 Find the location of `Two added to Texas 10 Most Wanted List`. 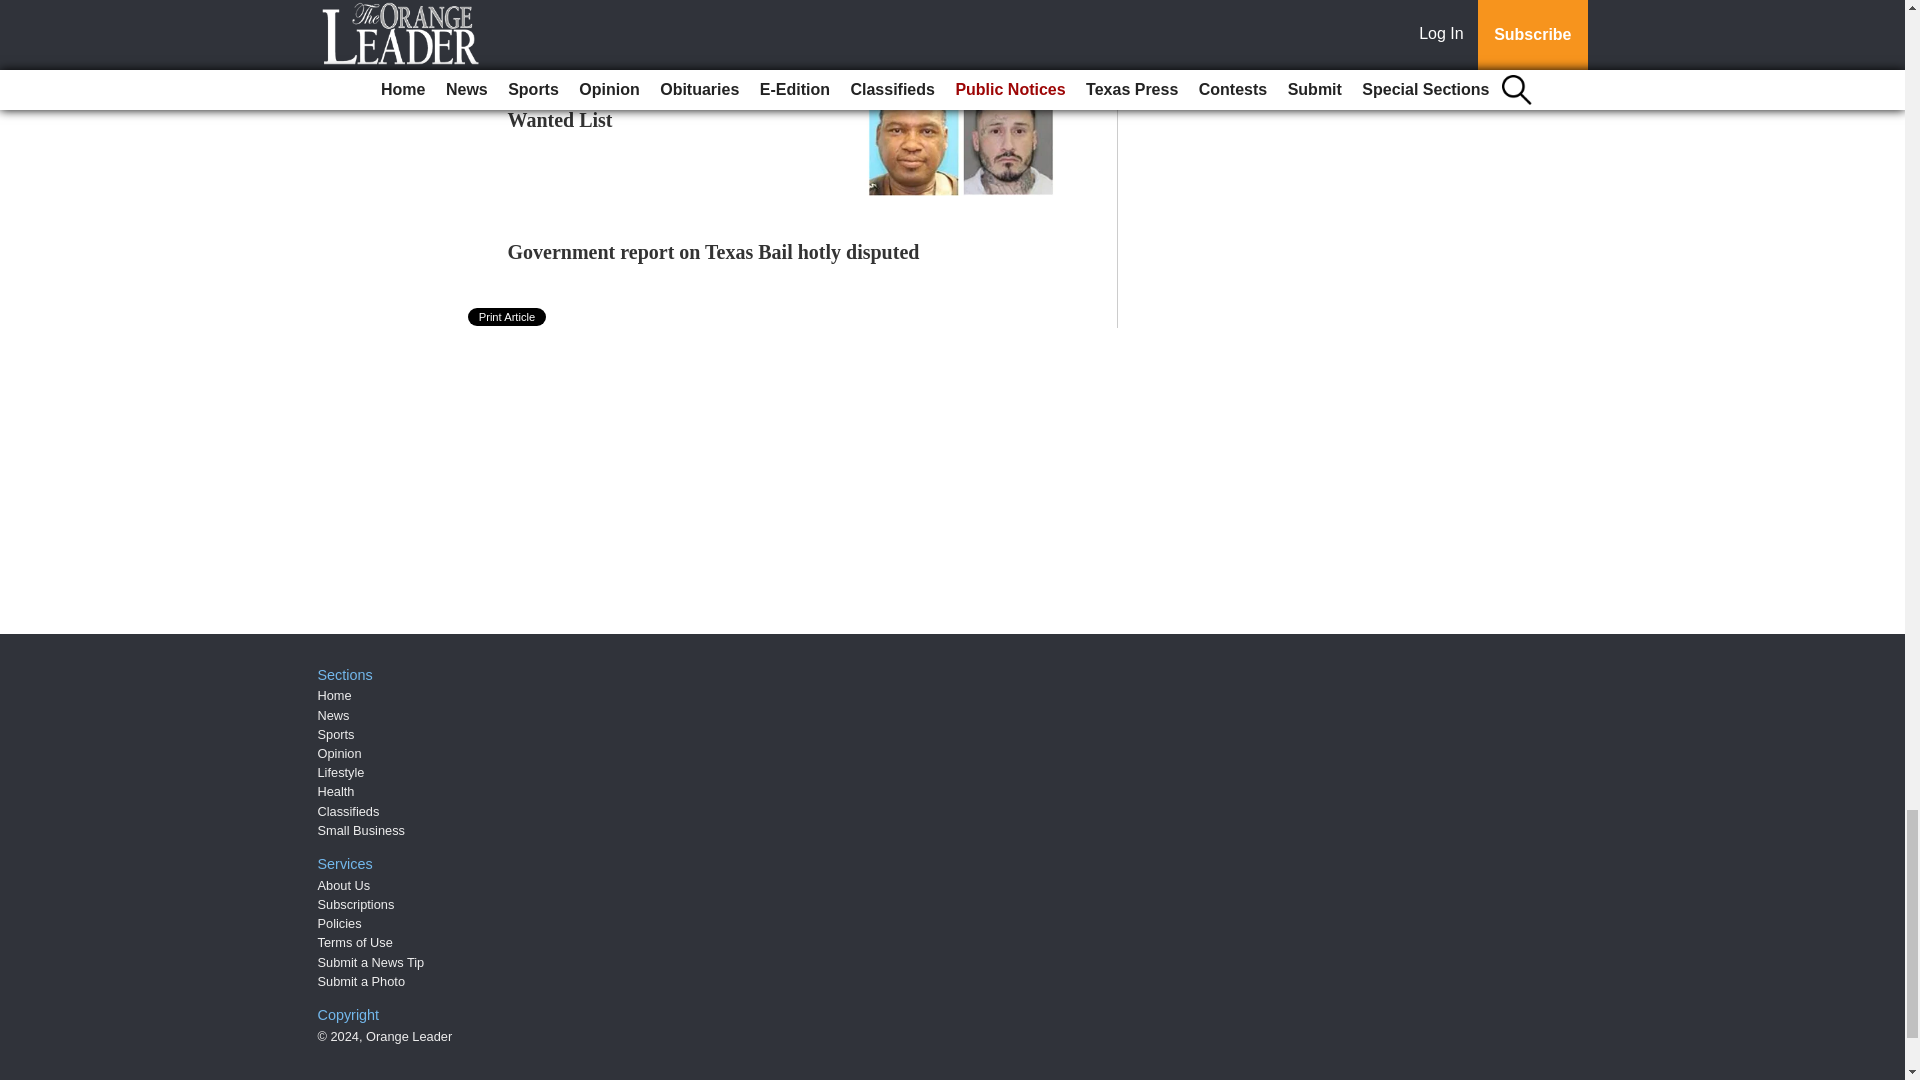

Two added to Texas 10 Most Wanted List is located at coordinates (628, 108).